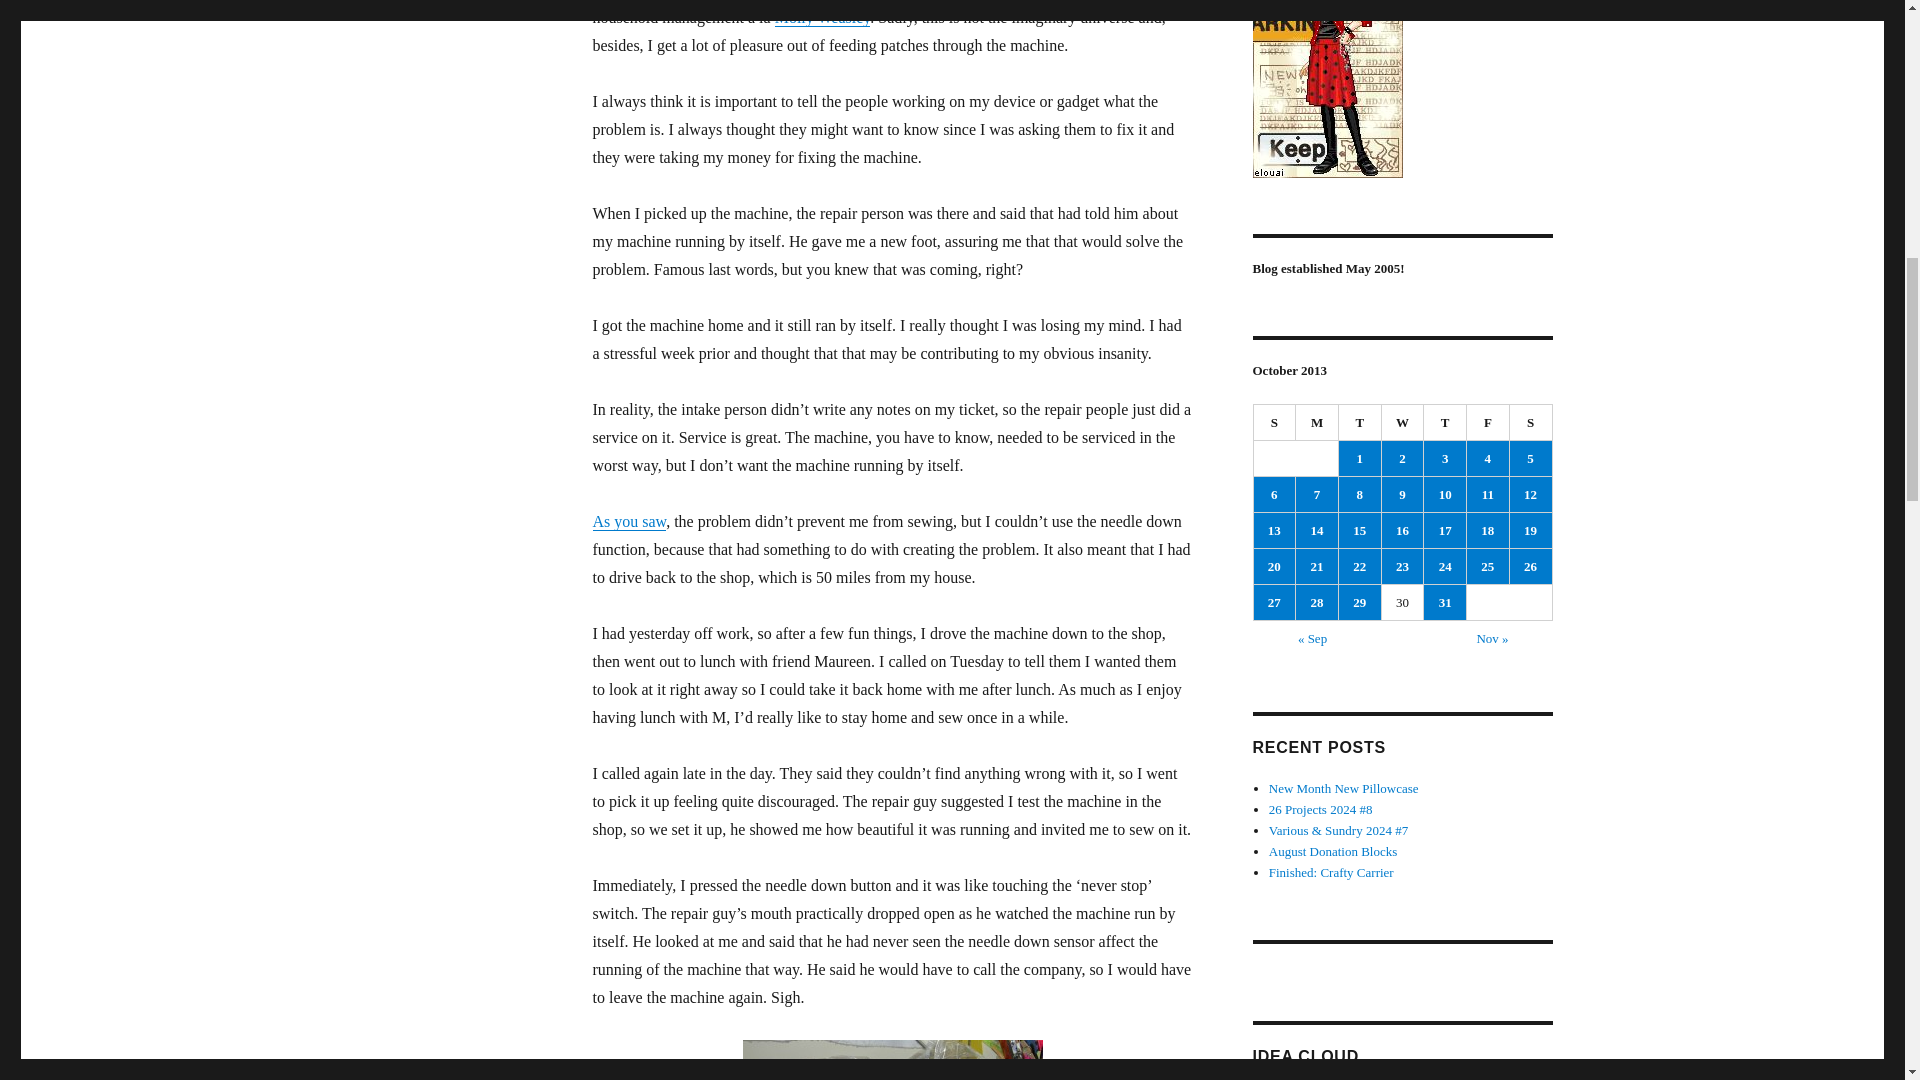 This screenshot has width=1920, height=1080. I want to click on Saturday, so click(1531, 422).